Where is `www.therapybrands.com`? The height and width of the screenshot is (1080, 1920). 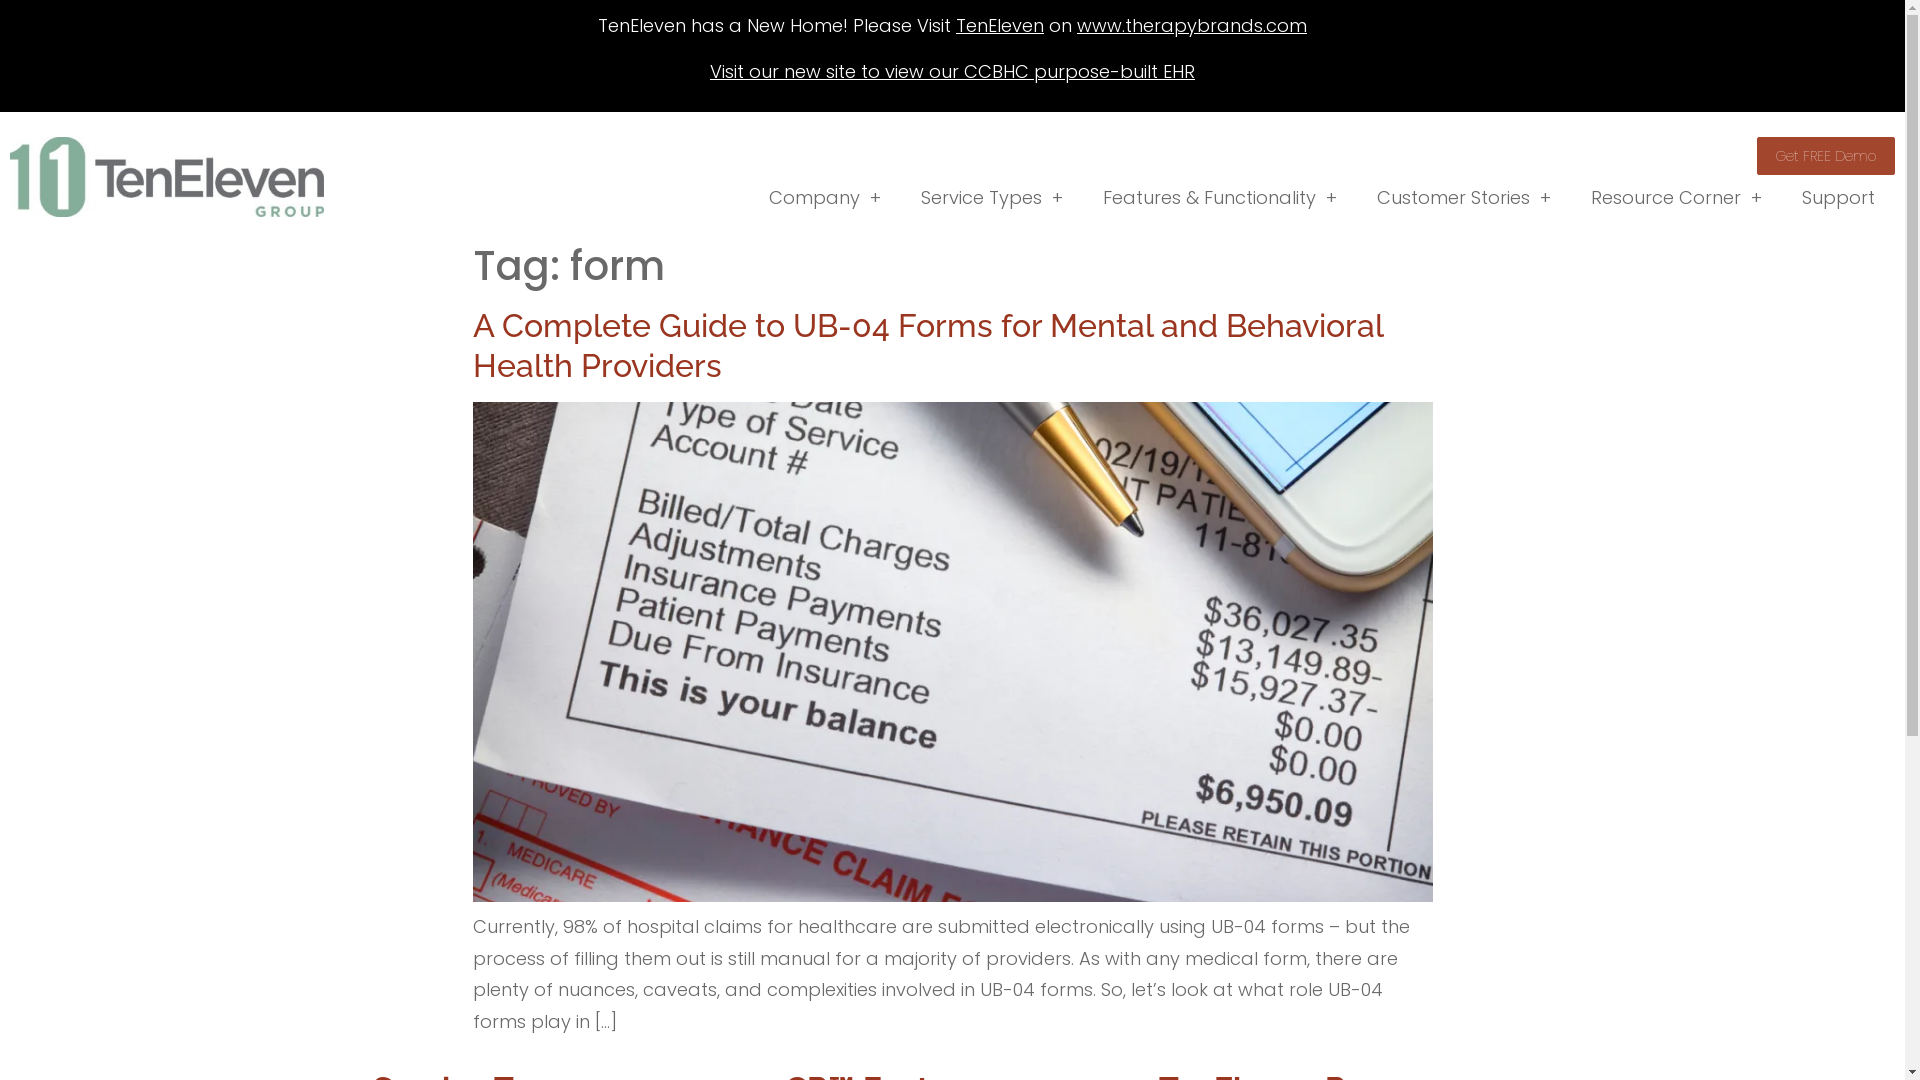
www.therapybrands.com is located at coordinates (1192, 26).